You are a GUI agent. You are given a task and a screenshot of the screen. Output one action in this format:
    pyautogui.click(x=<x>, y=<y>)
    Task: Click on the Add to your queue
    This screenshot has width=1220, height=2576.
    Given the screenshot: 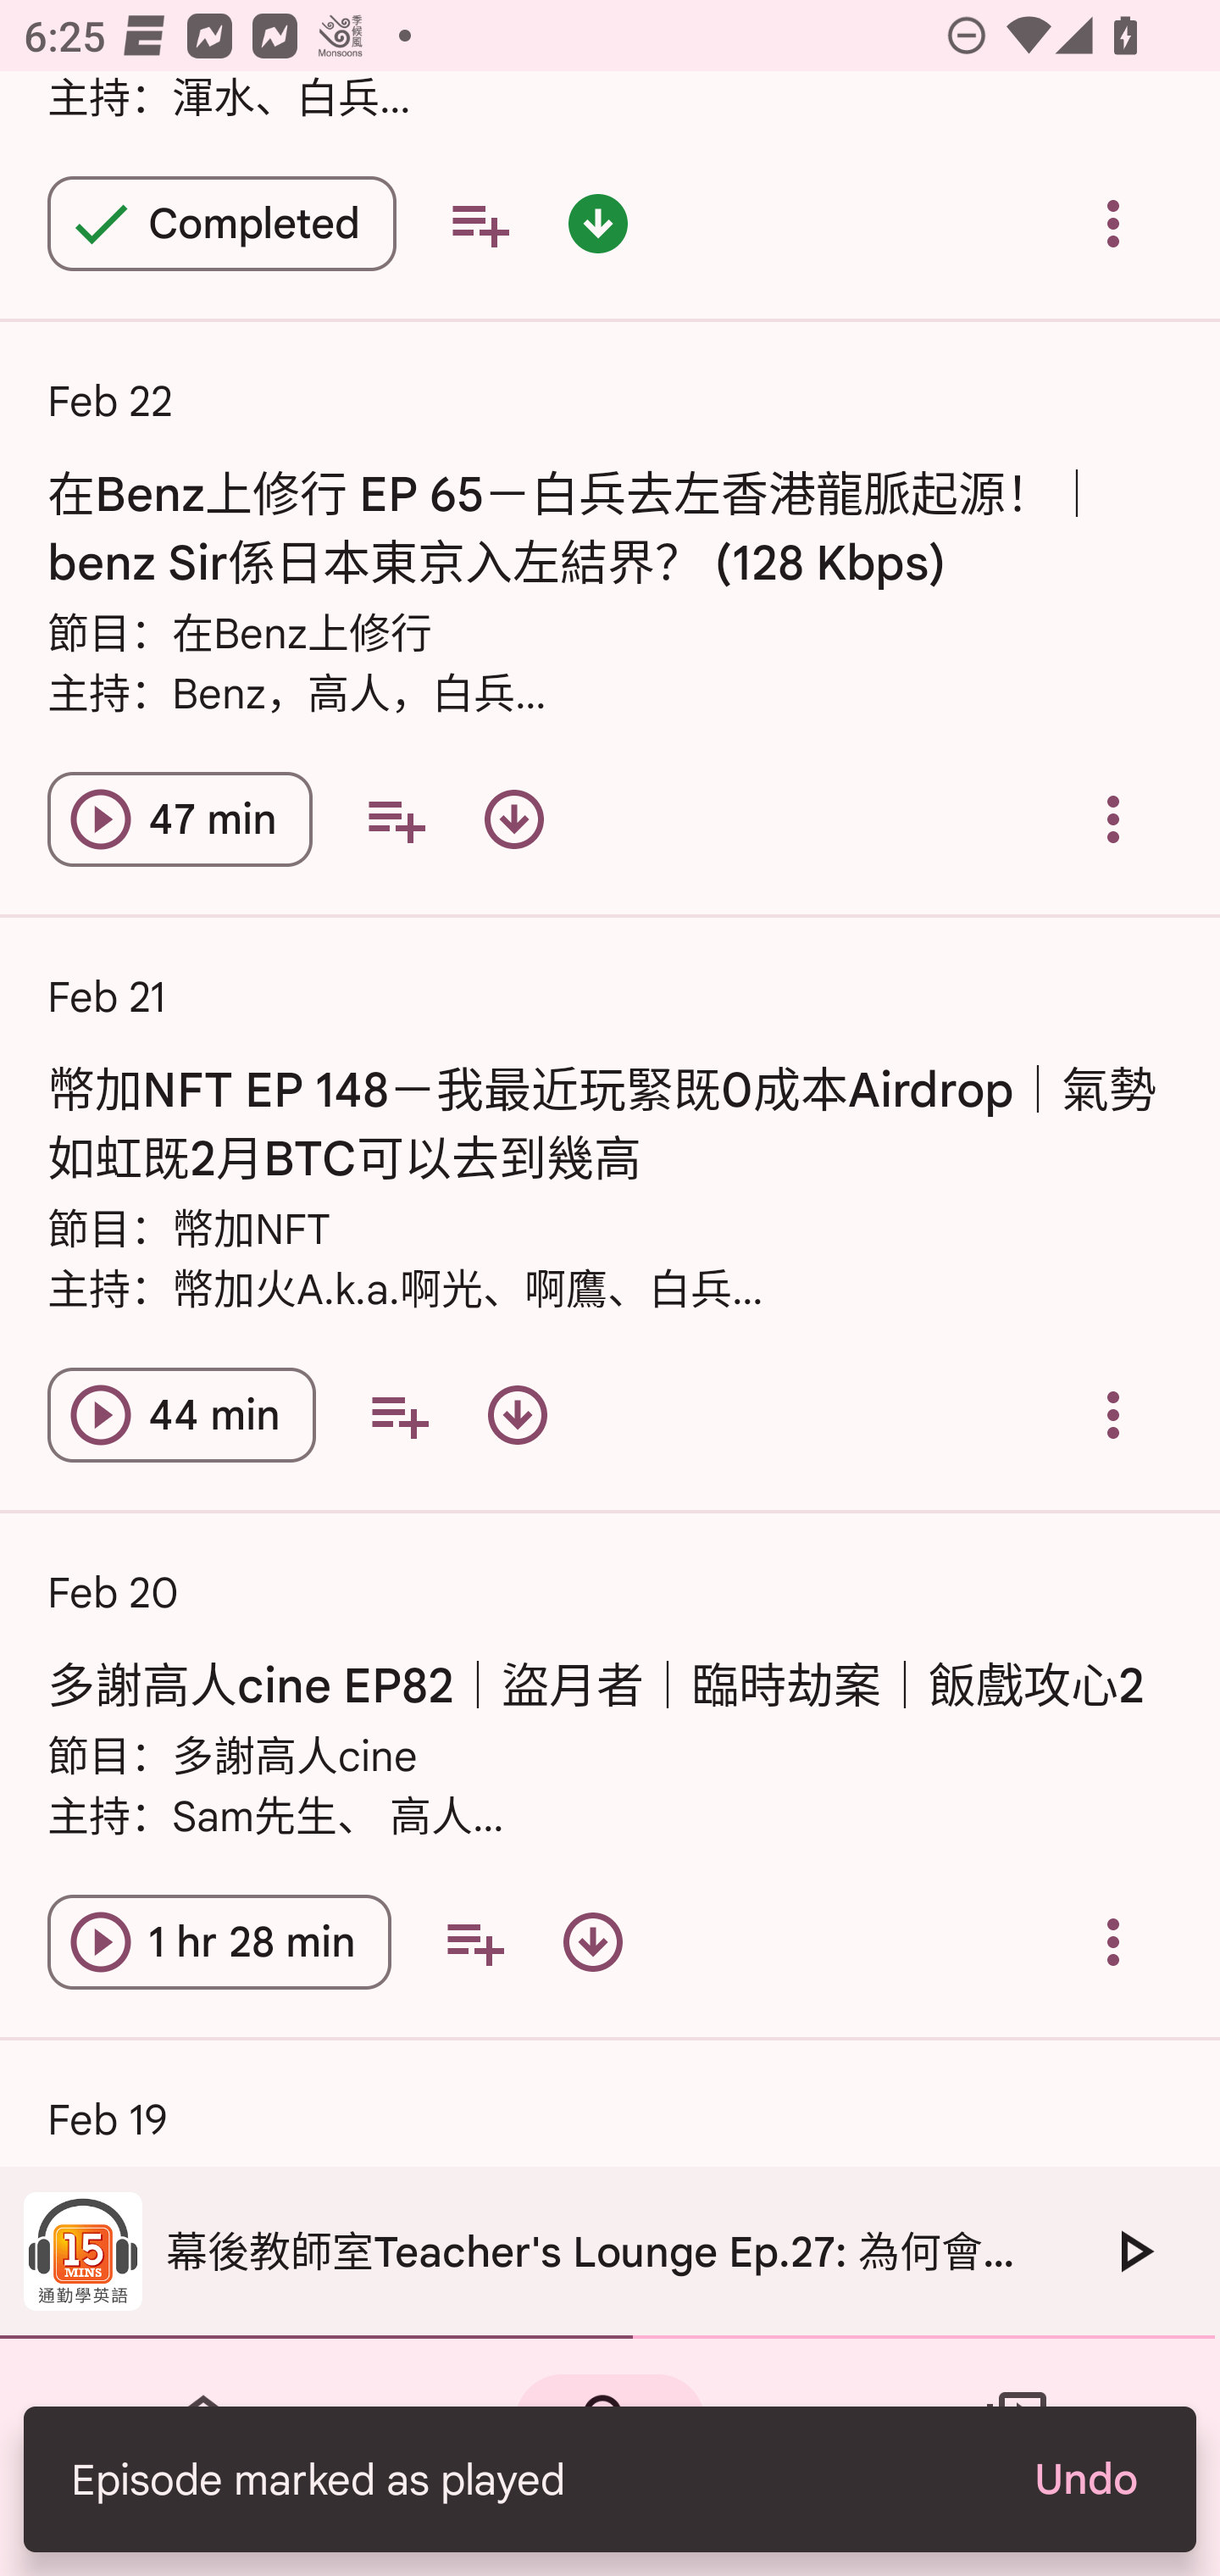 What is the action you would take?
    pyautogui.click(x=474, y=1942)
    